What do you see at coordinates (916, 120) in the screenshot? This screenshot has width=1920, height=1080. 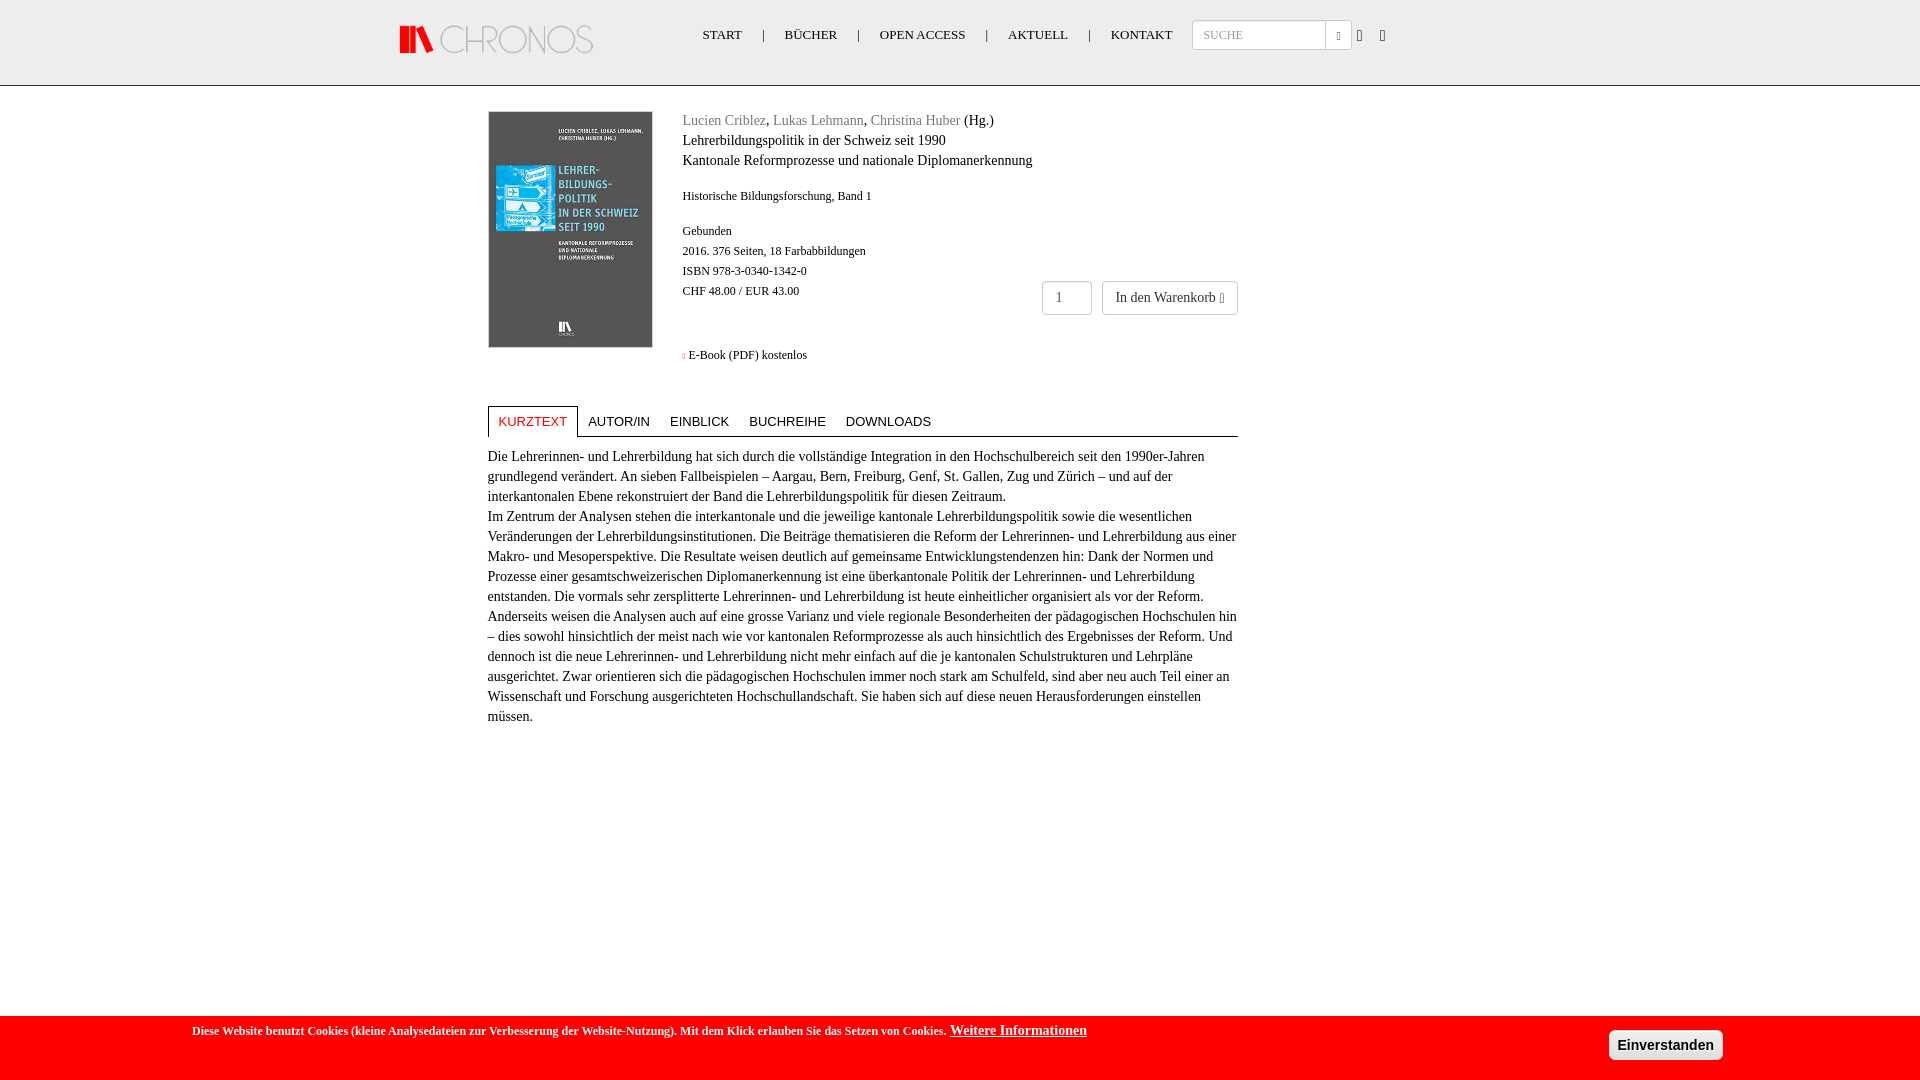 I see `Christina Huber` at bounding box center [916, 120].